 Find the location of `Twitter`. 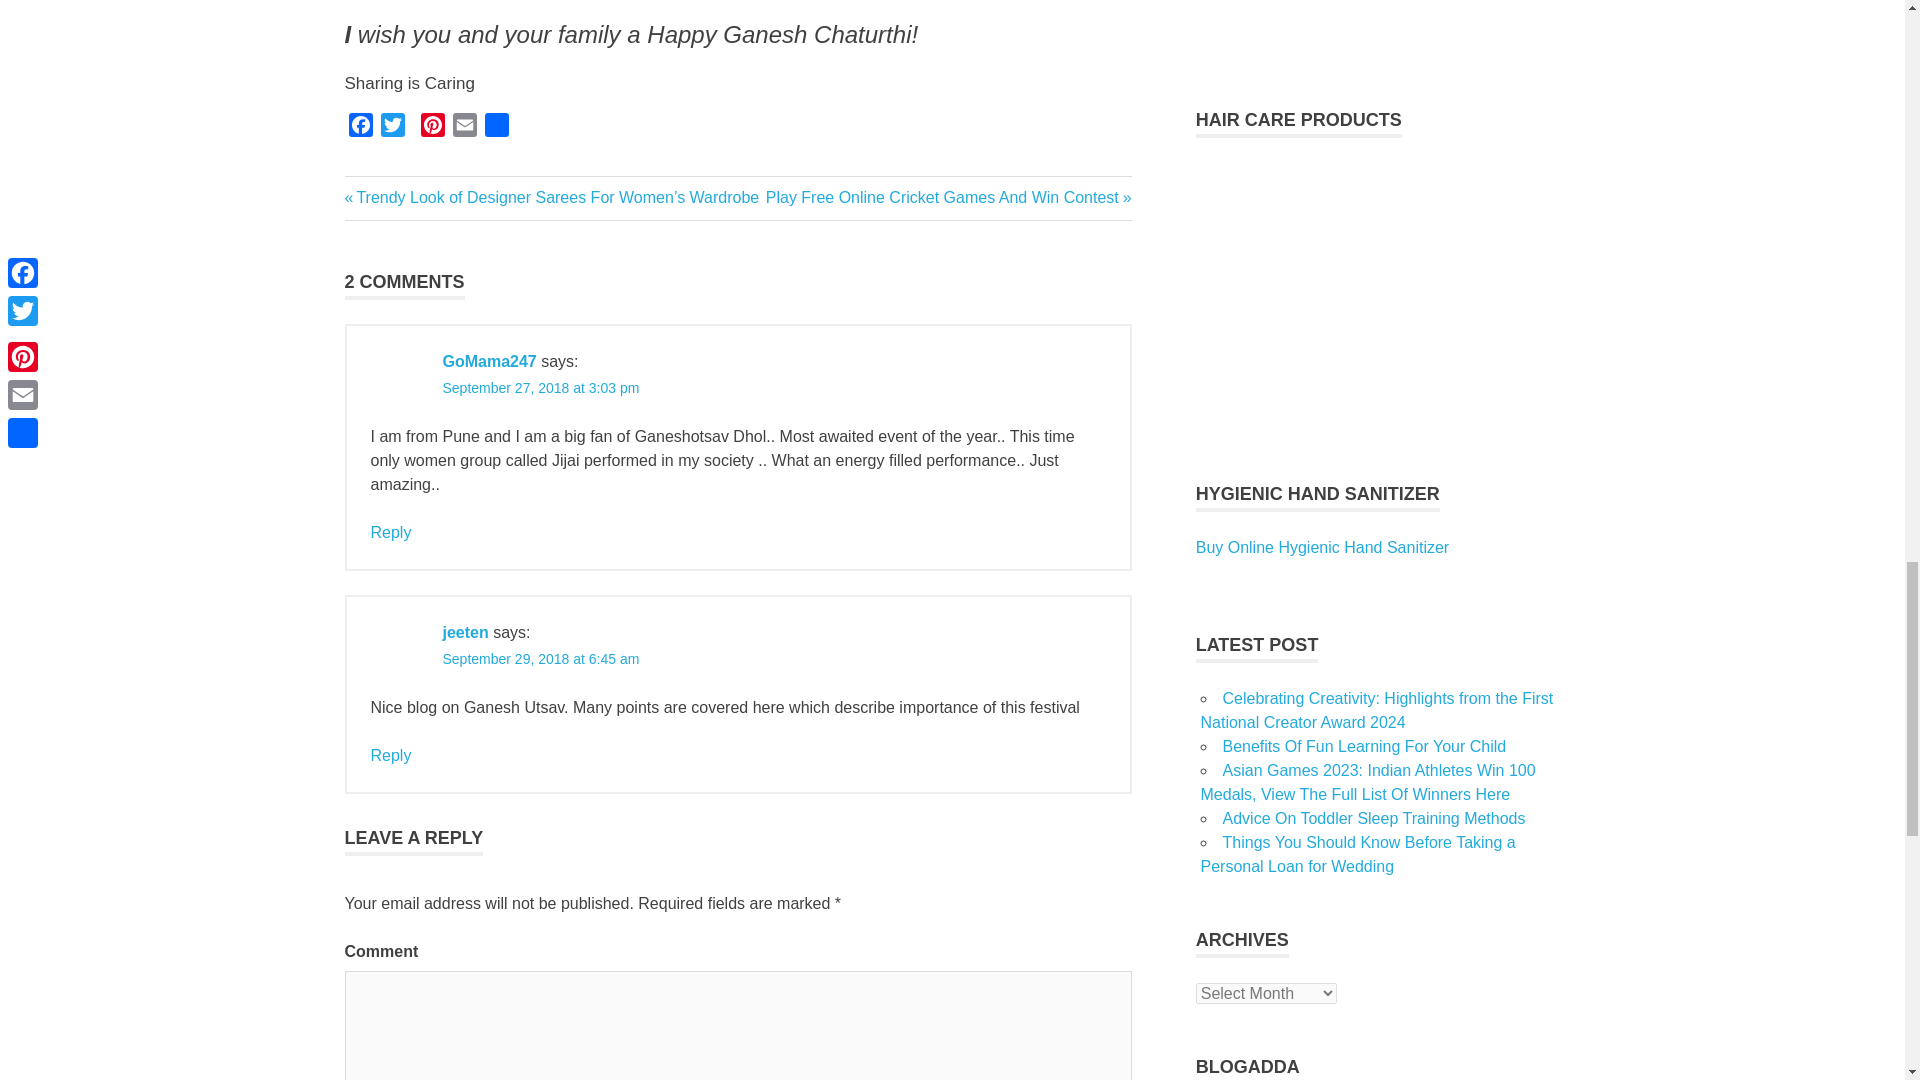

Twitter is located at coordinates (392, 128).